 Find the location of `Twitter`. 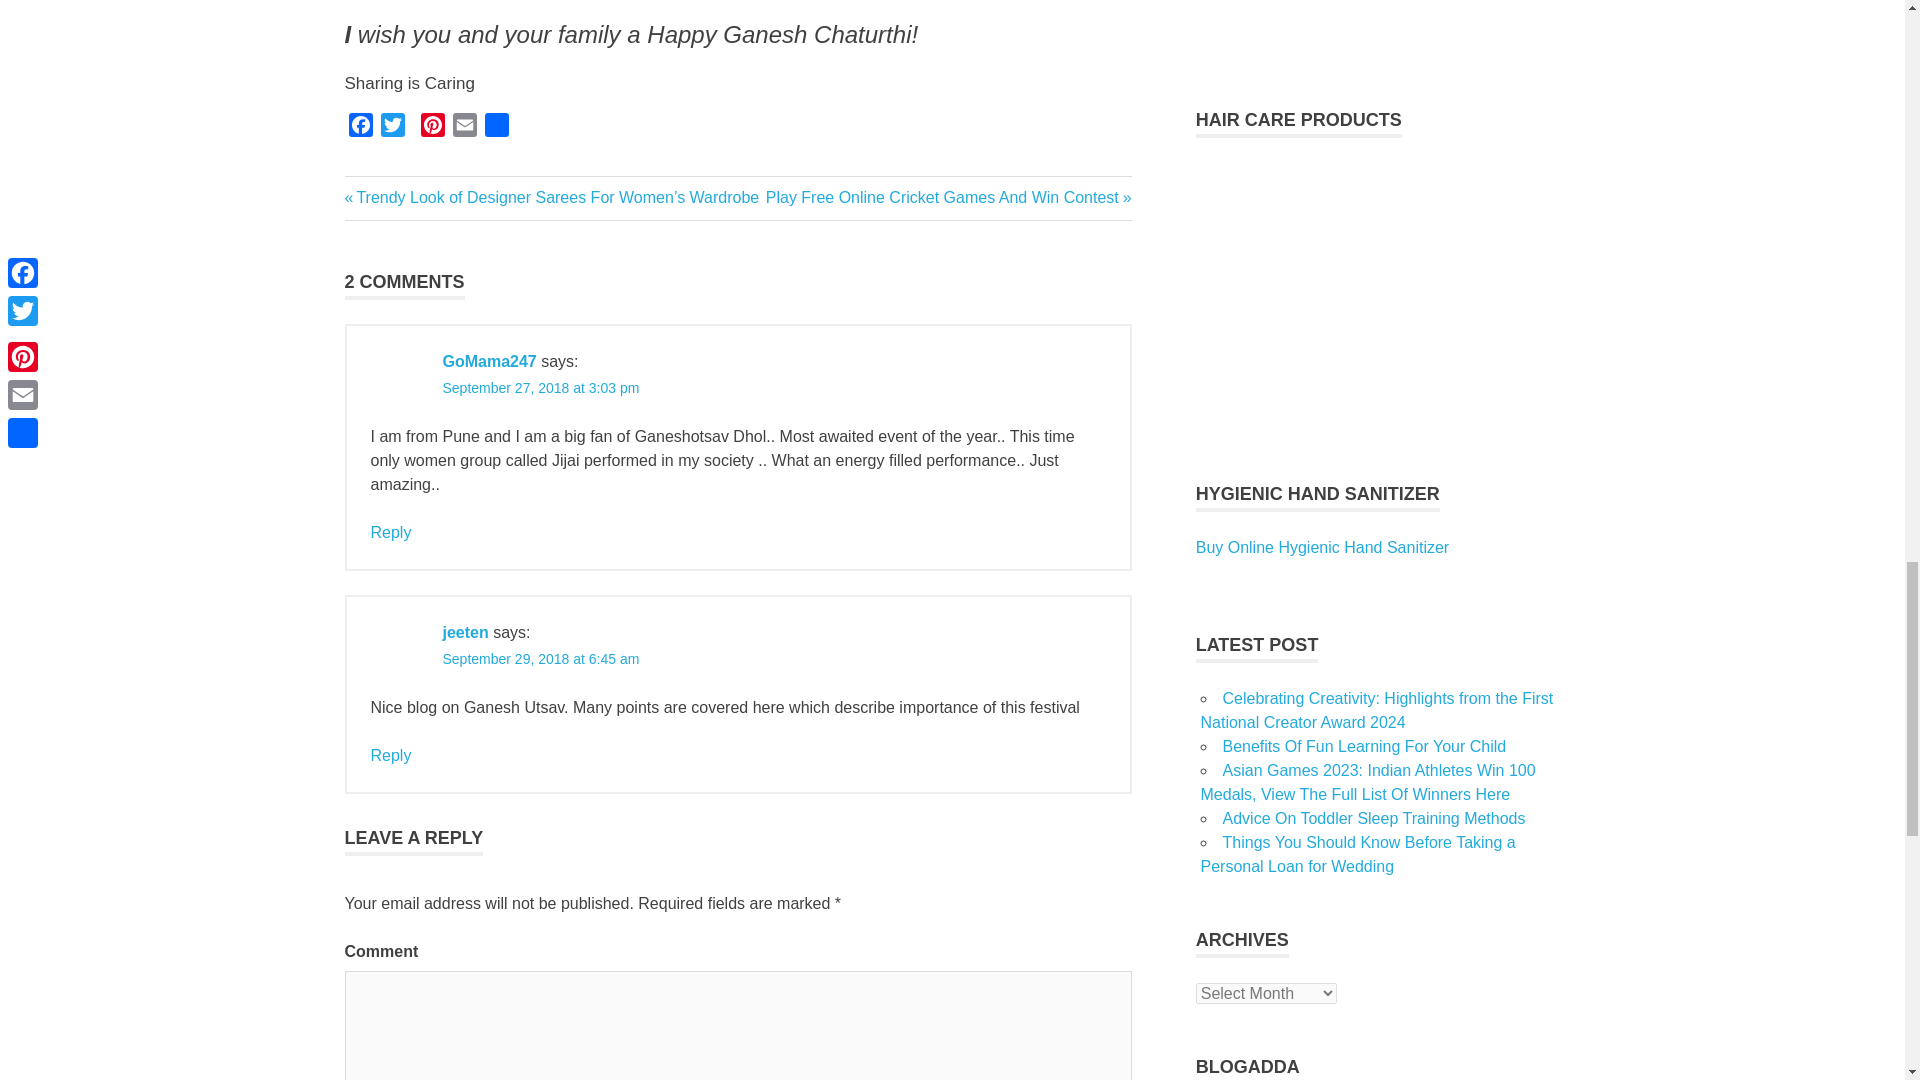

Twitter is located at coordinates (392, 128).